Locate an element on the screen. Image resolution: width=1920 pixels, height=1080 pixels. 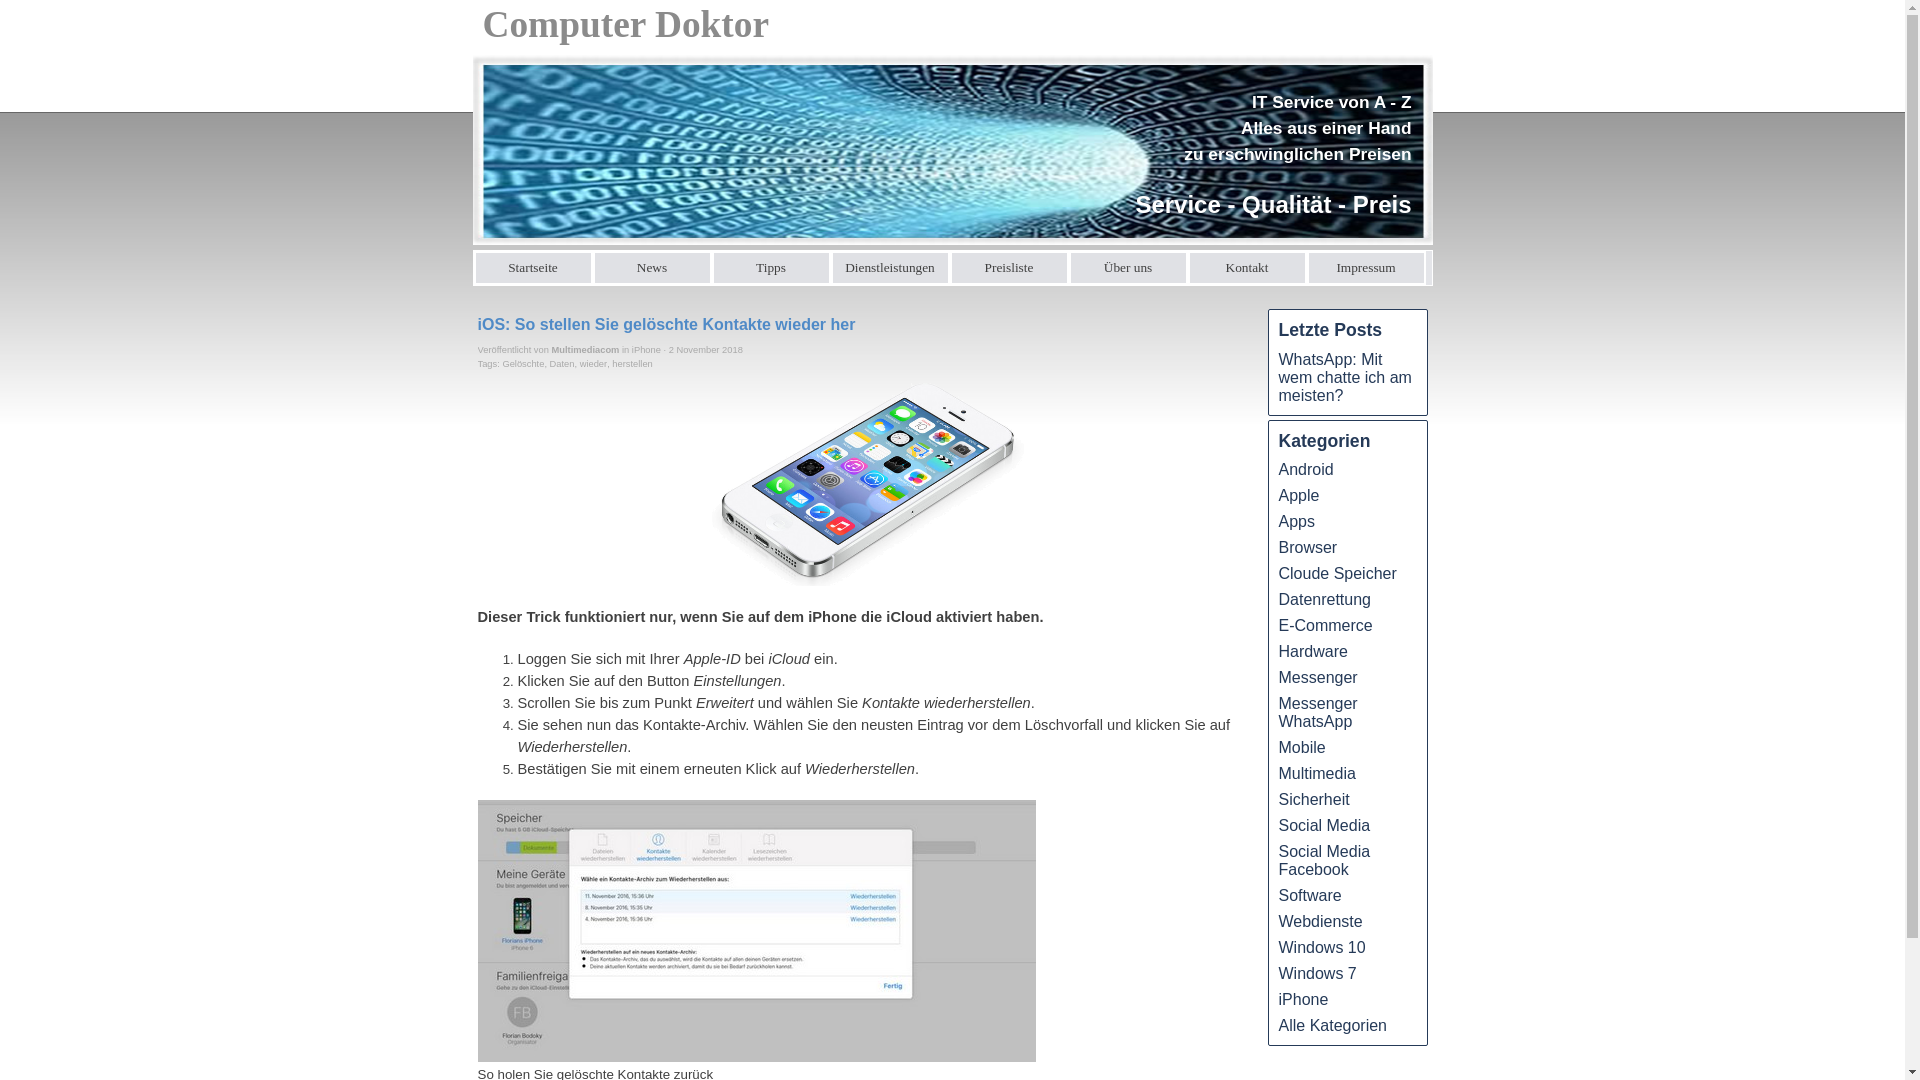
Kontakt is located at coordinates (1248, 268).